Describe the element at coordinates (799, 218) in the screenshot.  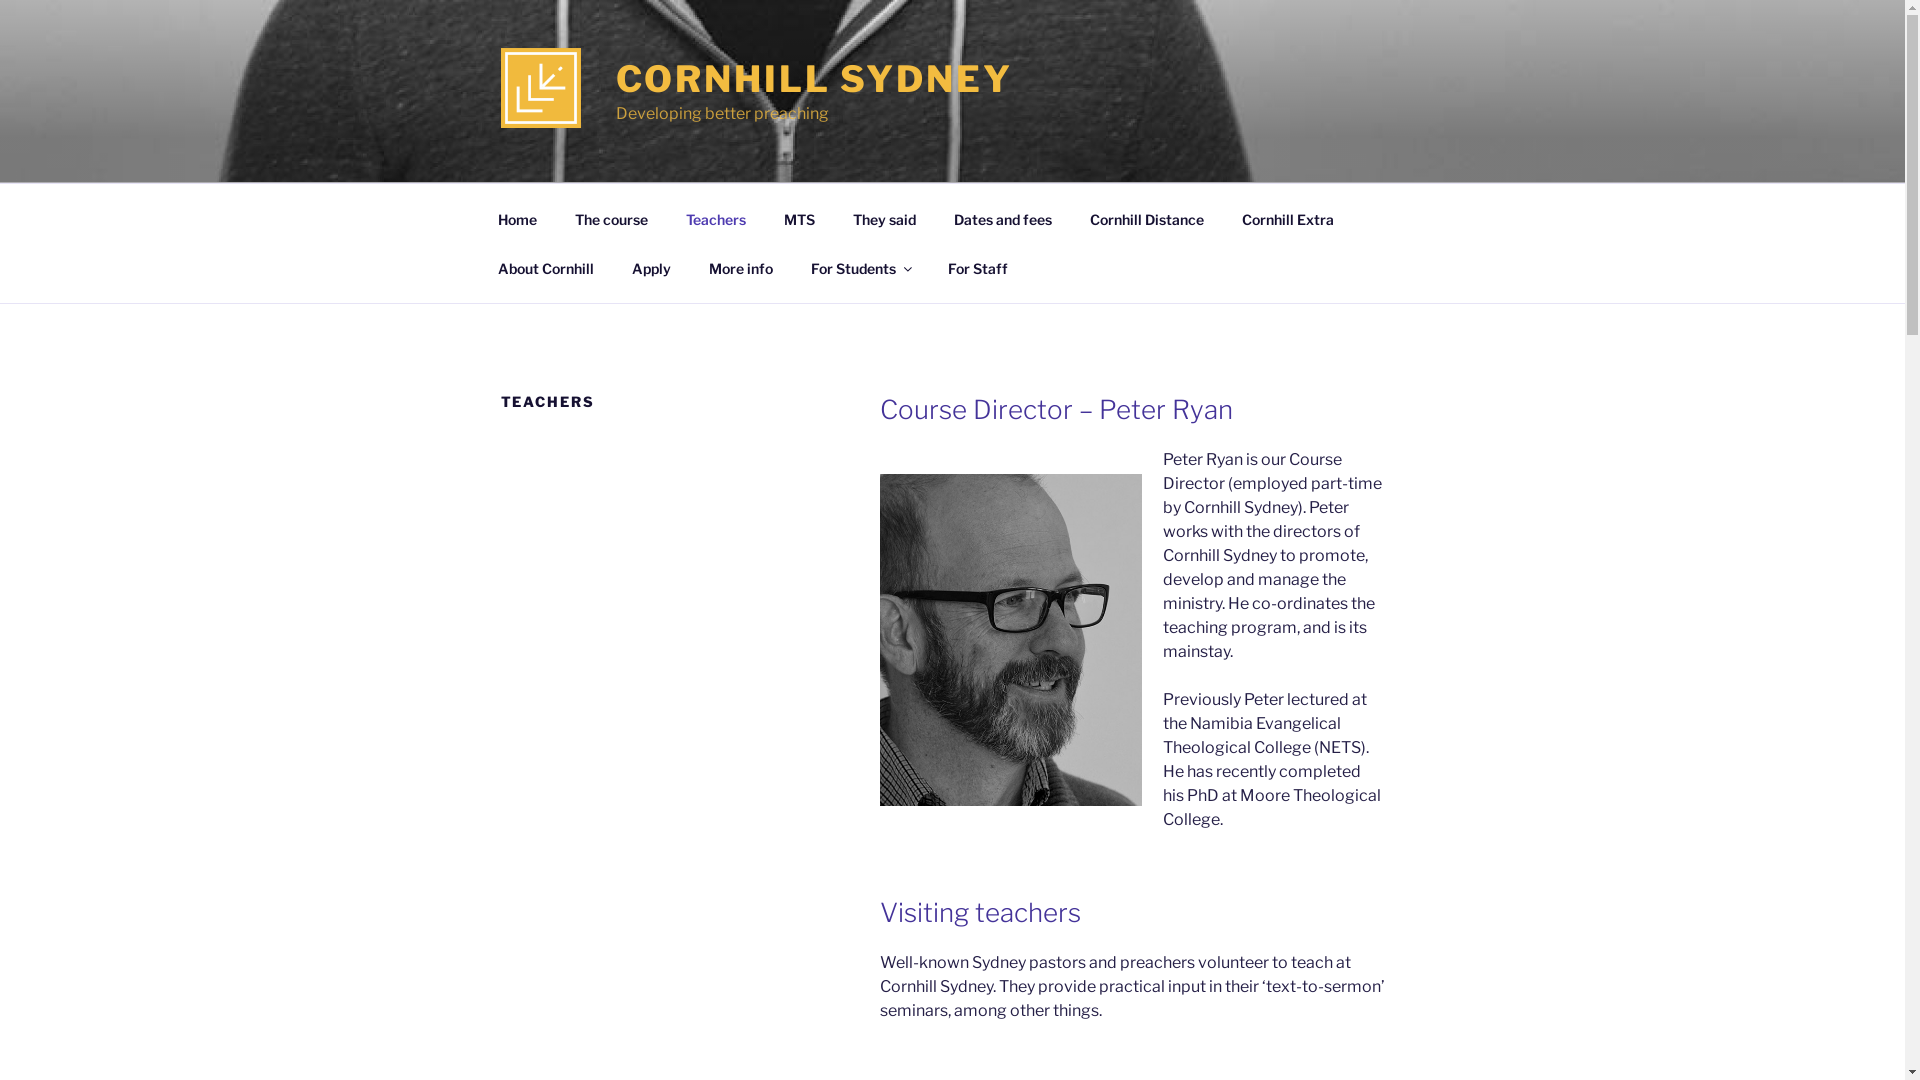
I see `MTS` at that location.